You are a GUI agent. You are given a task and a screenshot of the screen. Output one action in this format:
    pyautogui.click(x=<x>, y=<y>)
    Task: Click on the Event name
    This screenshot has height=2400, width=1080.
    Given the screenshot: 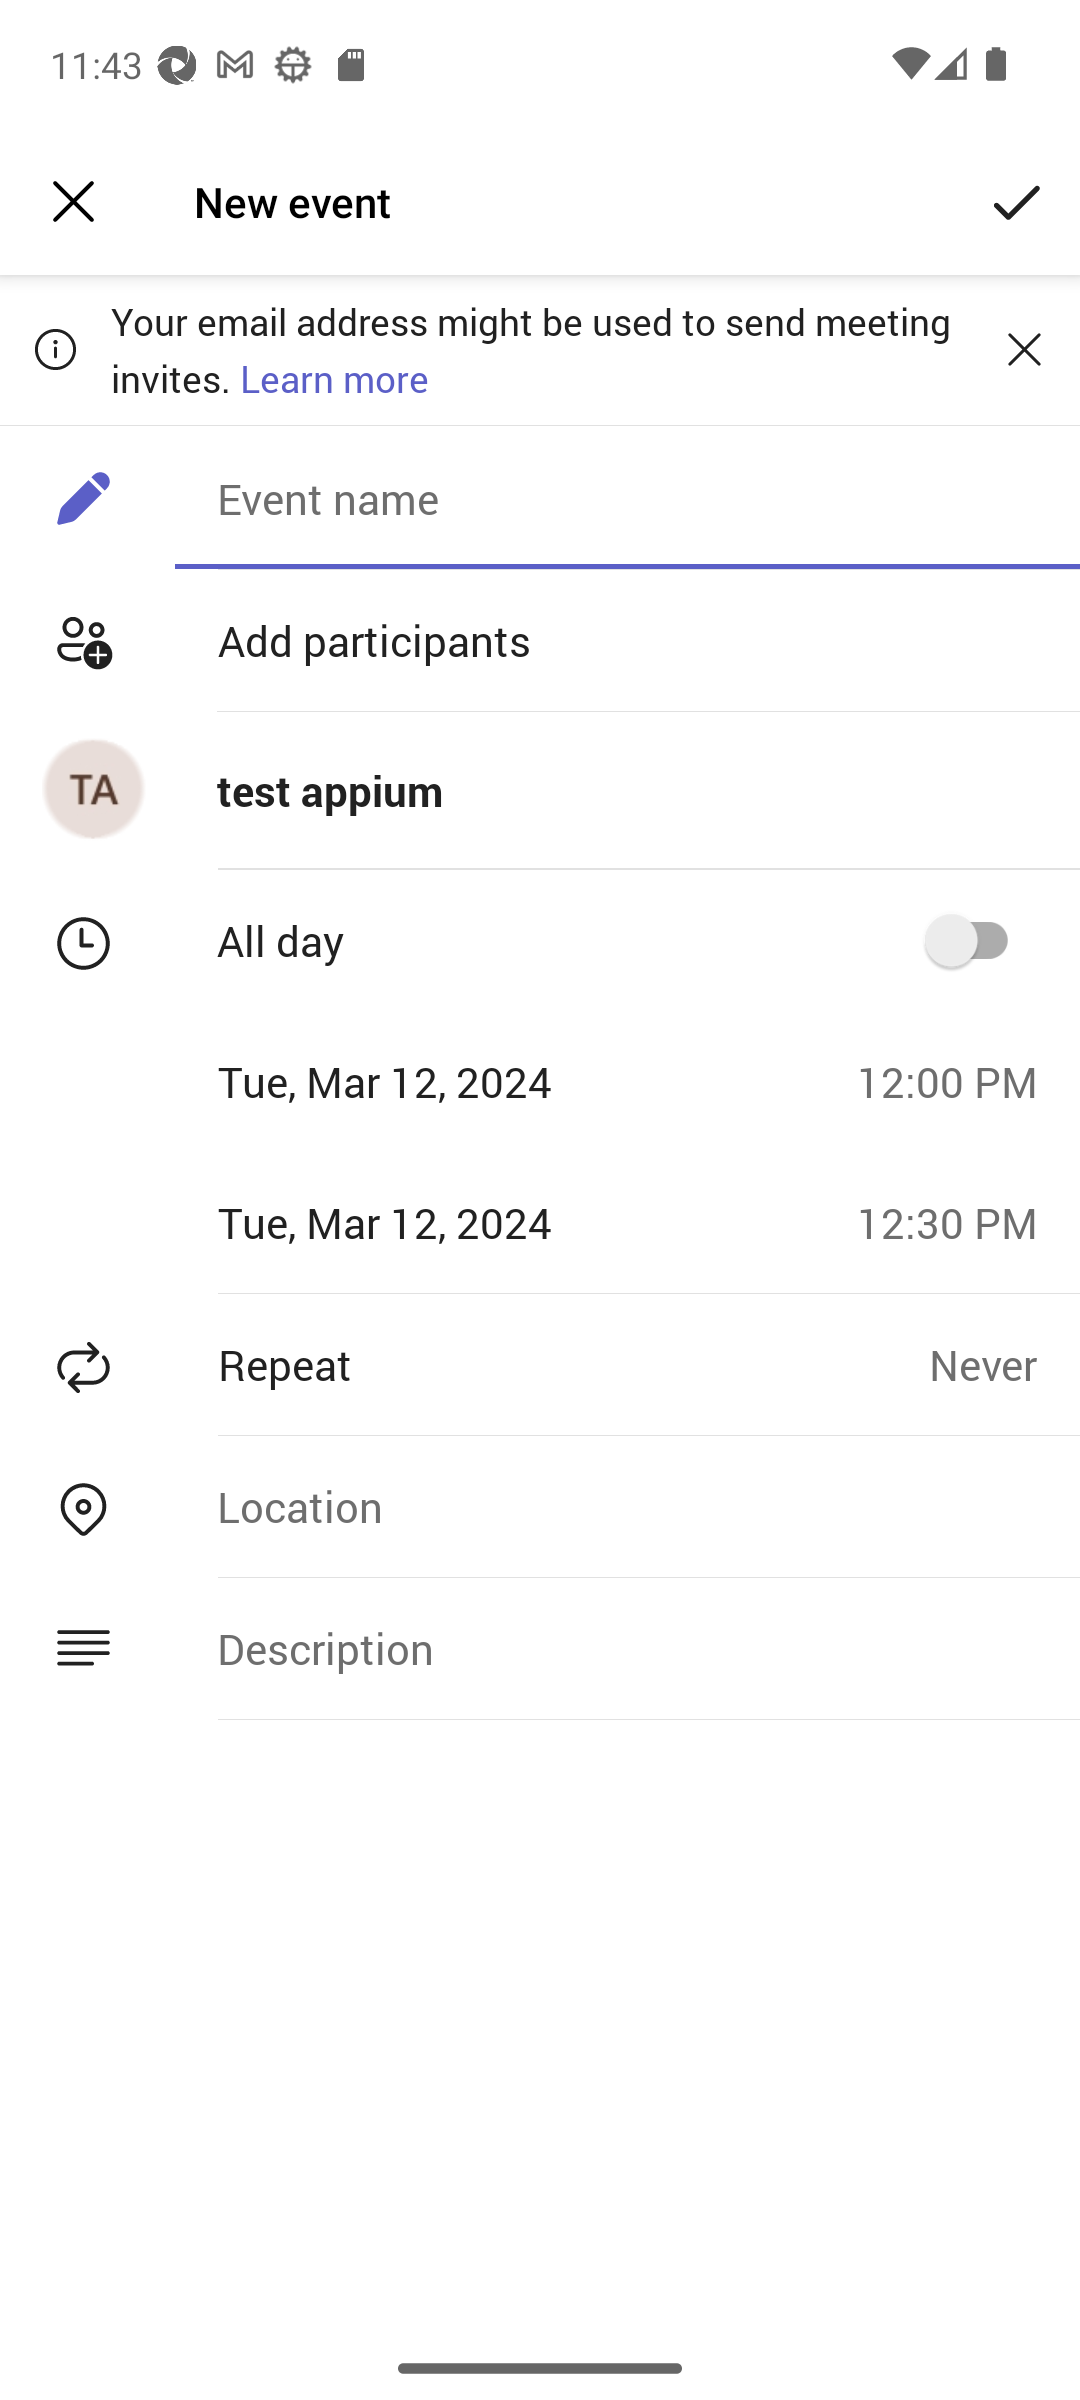 What is the action you would take?
    pyautogui.click(x=627, y=498)
    